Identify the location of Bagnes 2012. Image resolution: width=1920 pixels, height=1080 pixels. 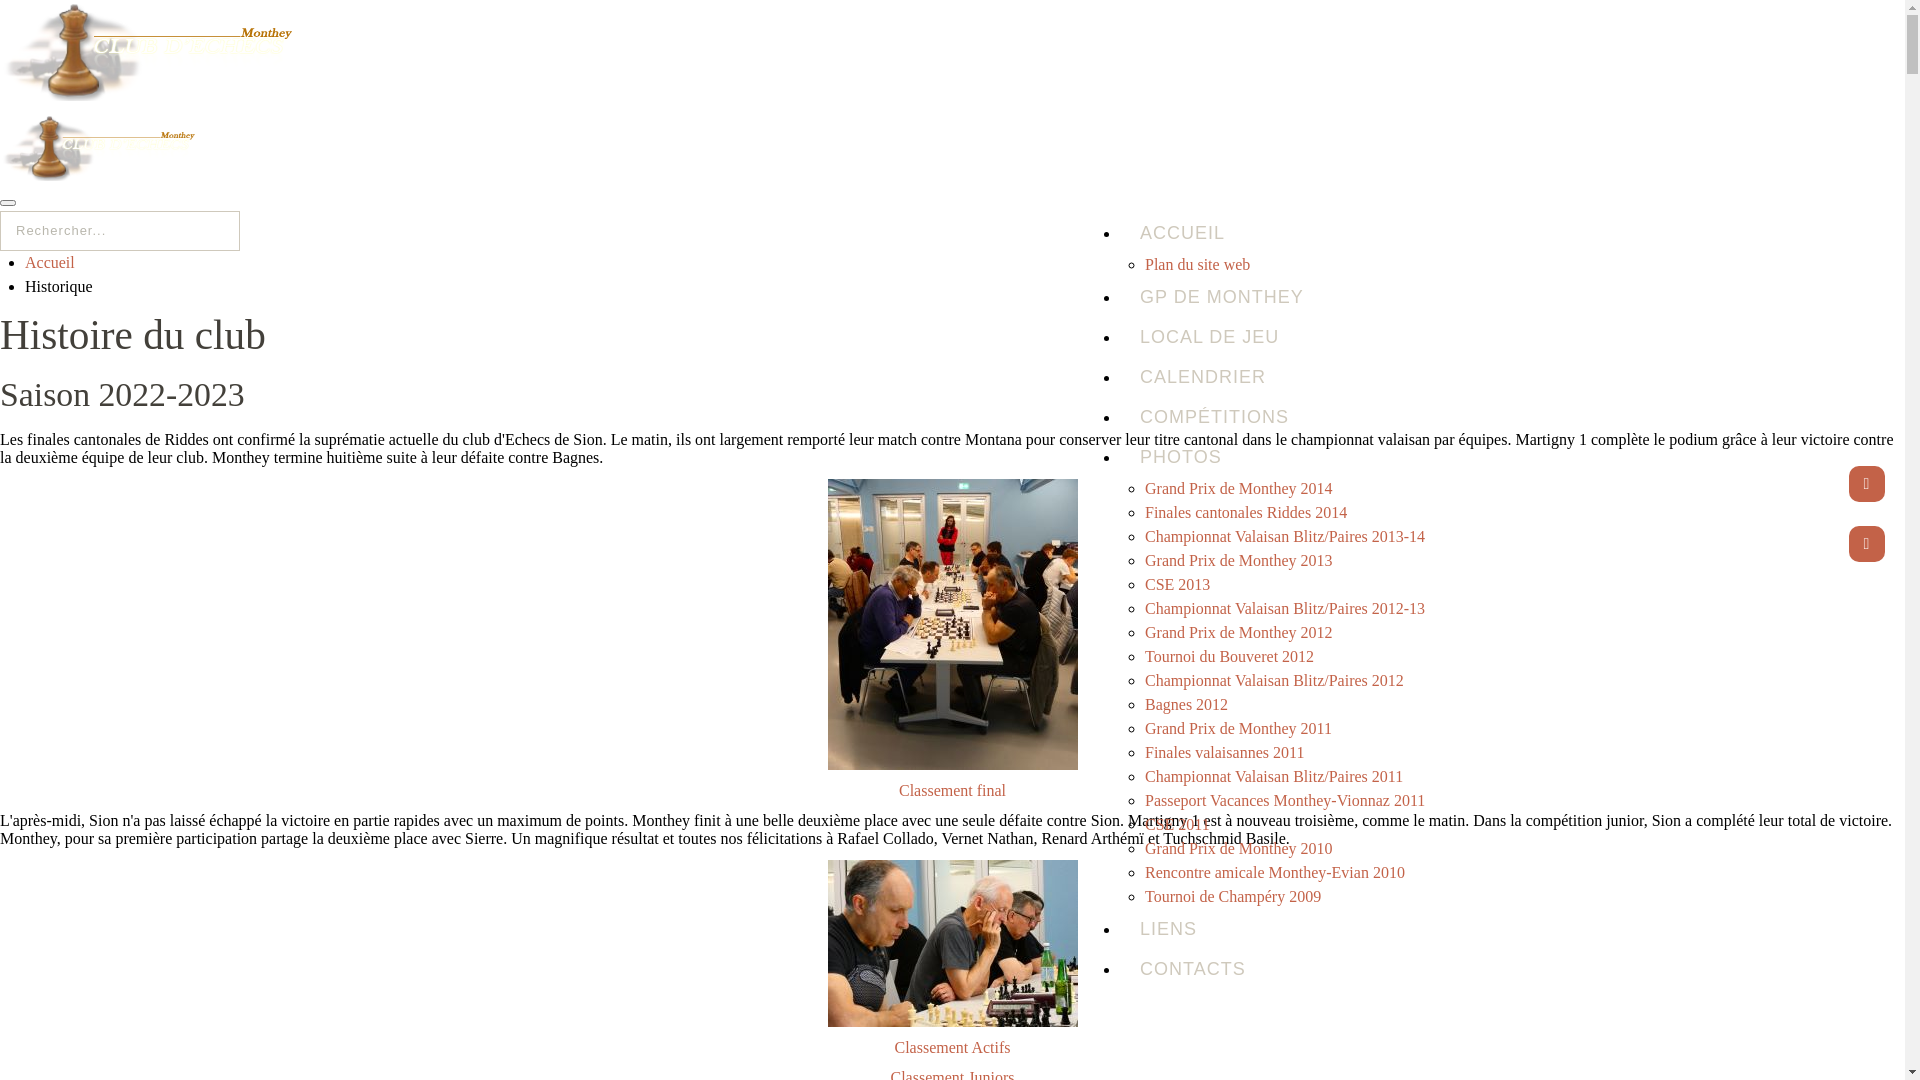
(1186, 704).